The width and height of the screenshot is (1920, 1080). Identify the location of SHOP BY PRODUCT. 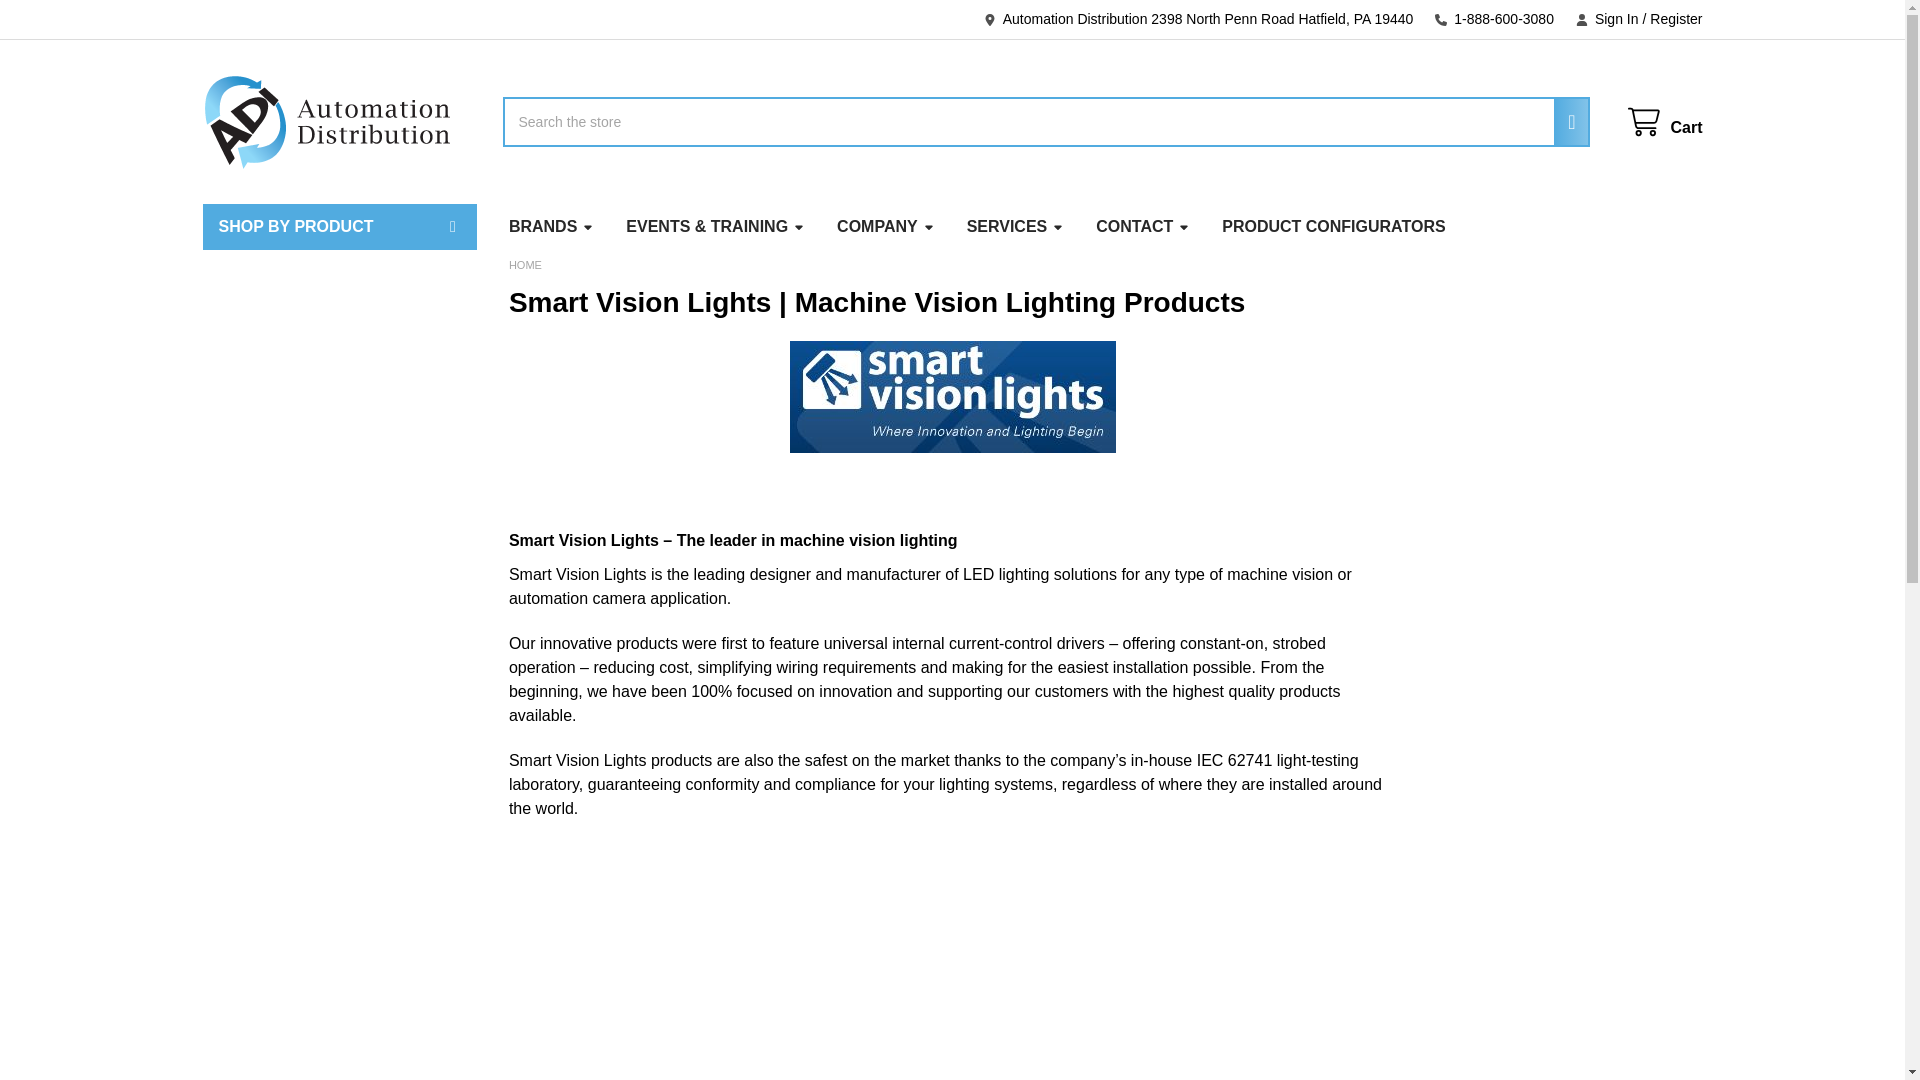
(338, 226).